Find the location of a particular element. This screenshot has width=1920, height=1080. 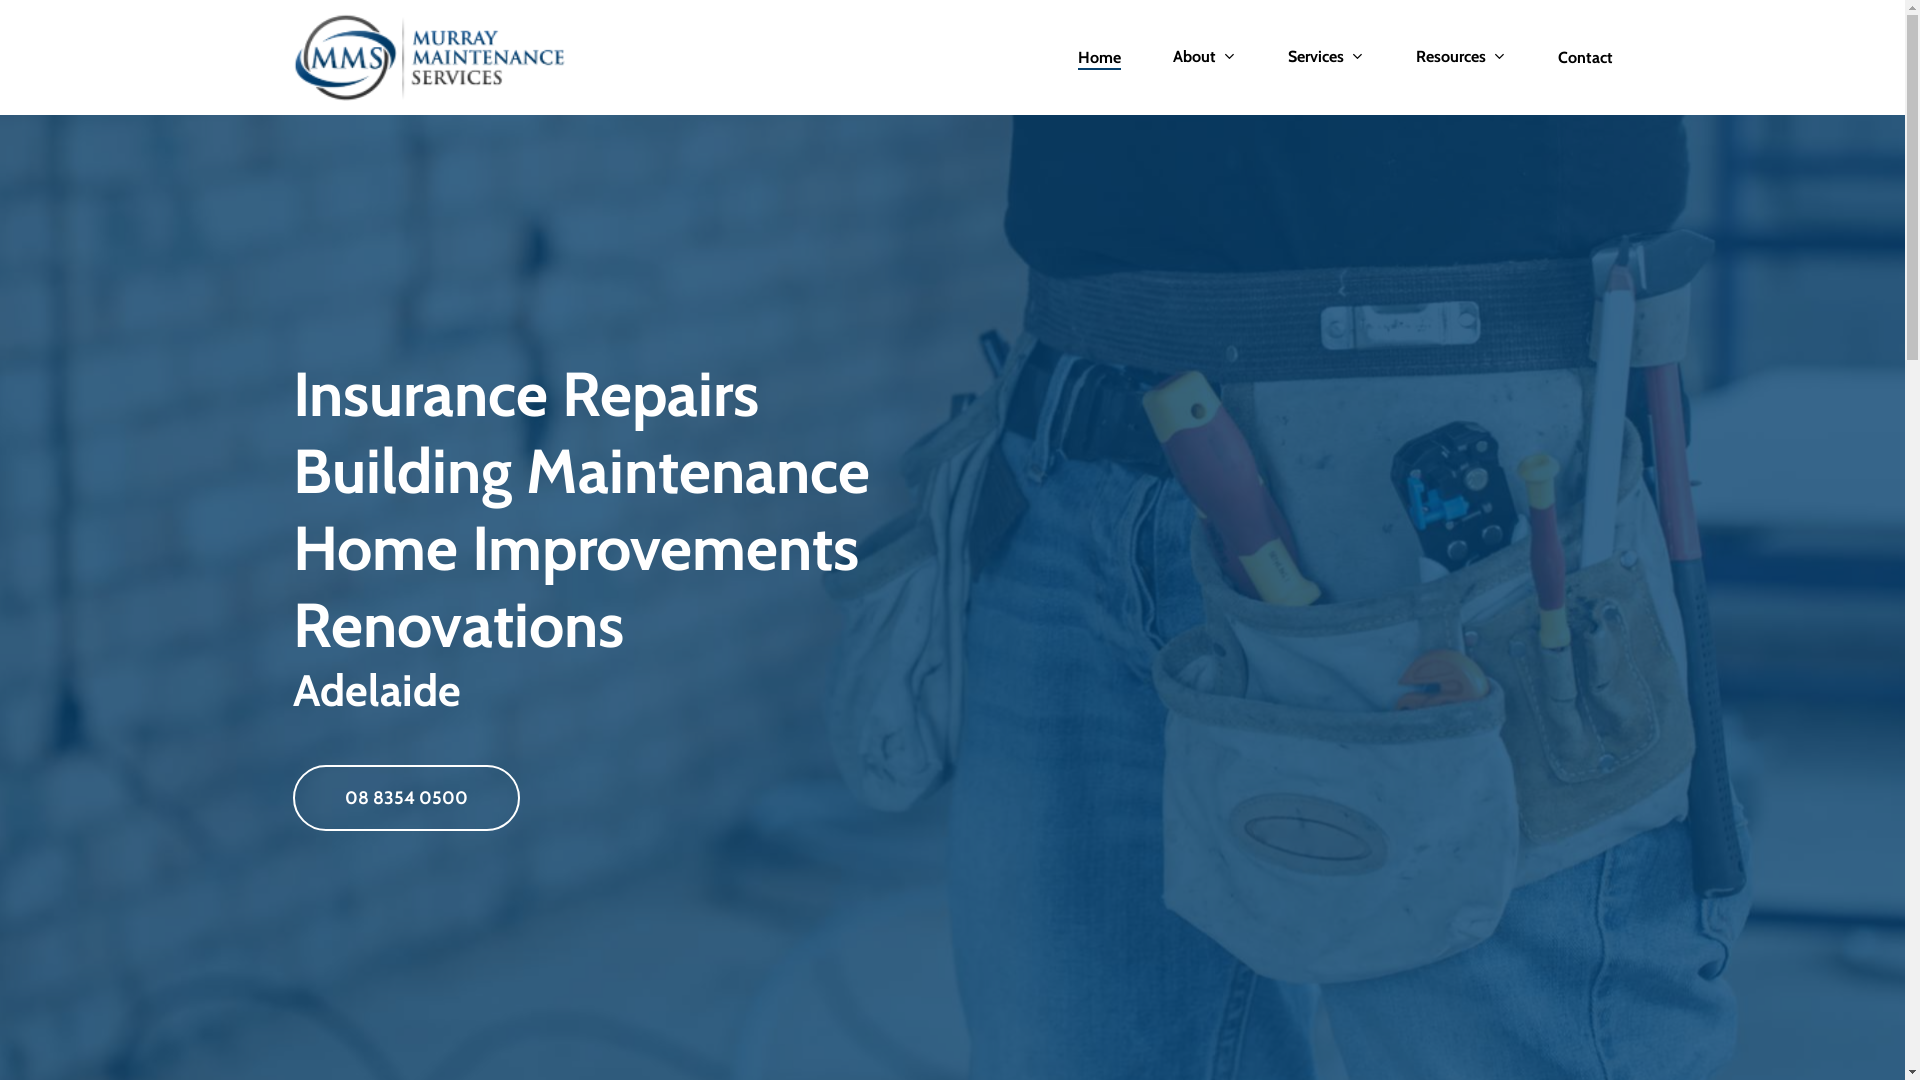

Services is located at coordinates (1326, 58).